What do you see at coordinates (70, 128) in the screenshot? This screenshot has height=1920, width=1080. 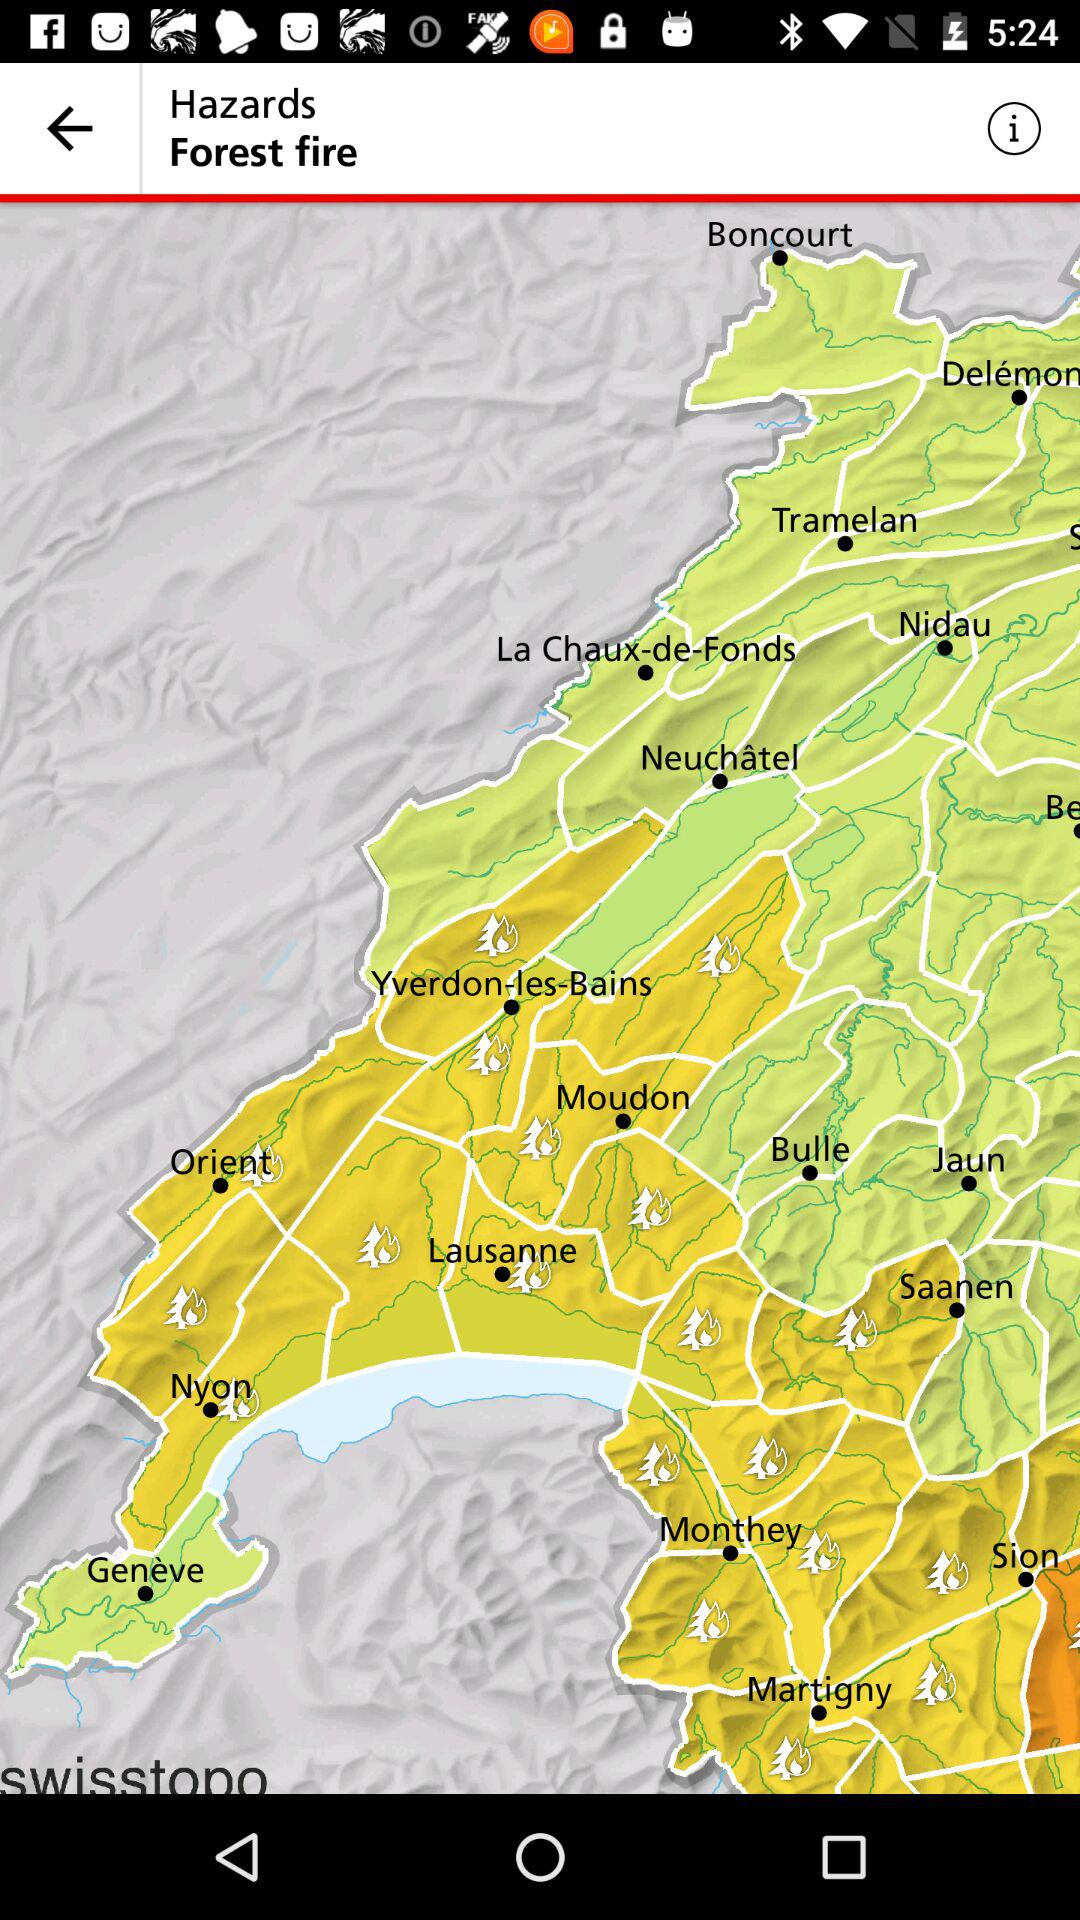 I see `turn on item next to the hazards item` at bounding box center [70, 128].